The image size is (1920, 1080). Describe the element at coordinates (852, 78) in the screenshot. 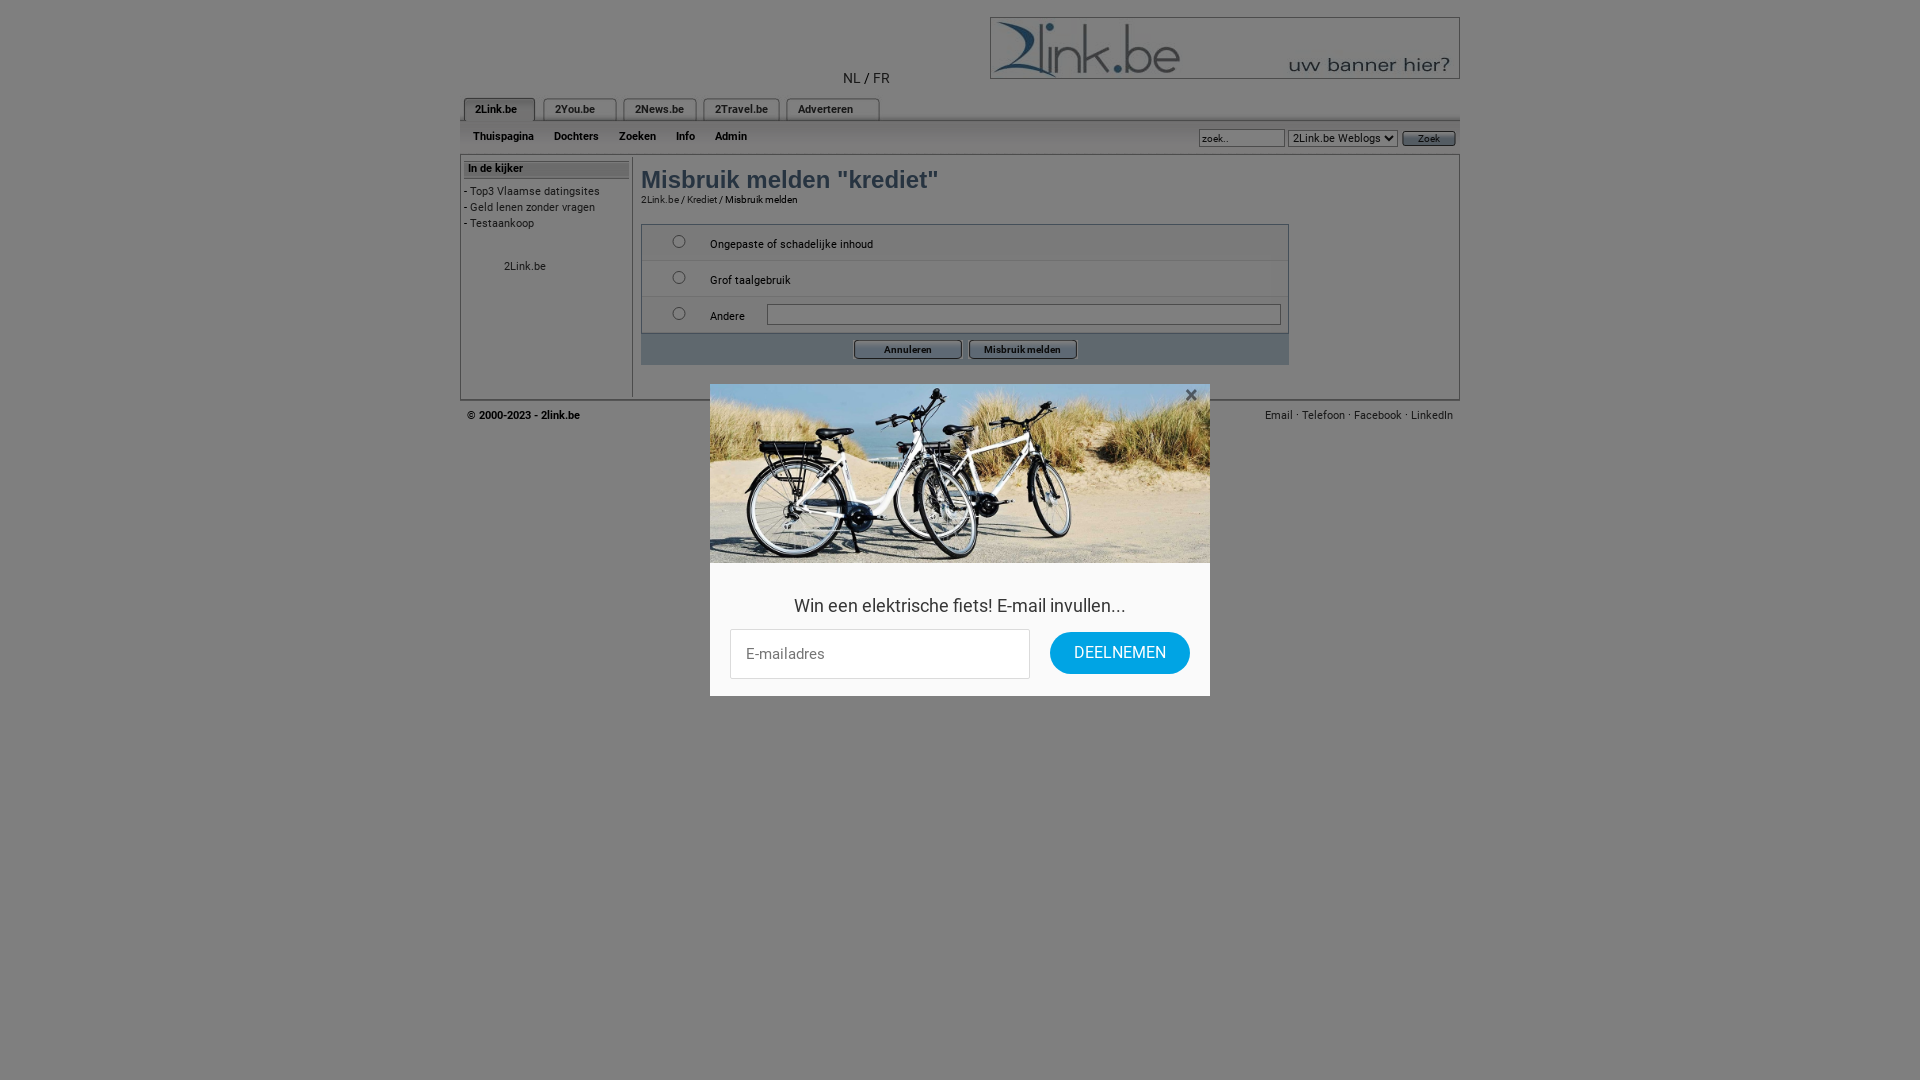

I see `NL` at that location.